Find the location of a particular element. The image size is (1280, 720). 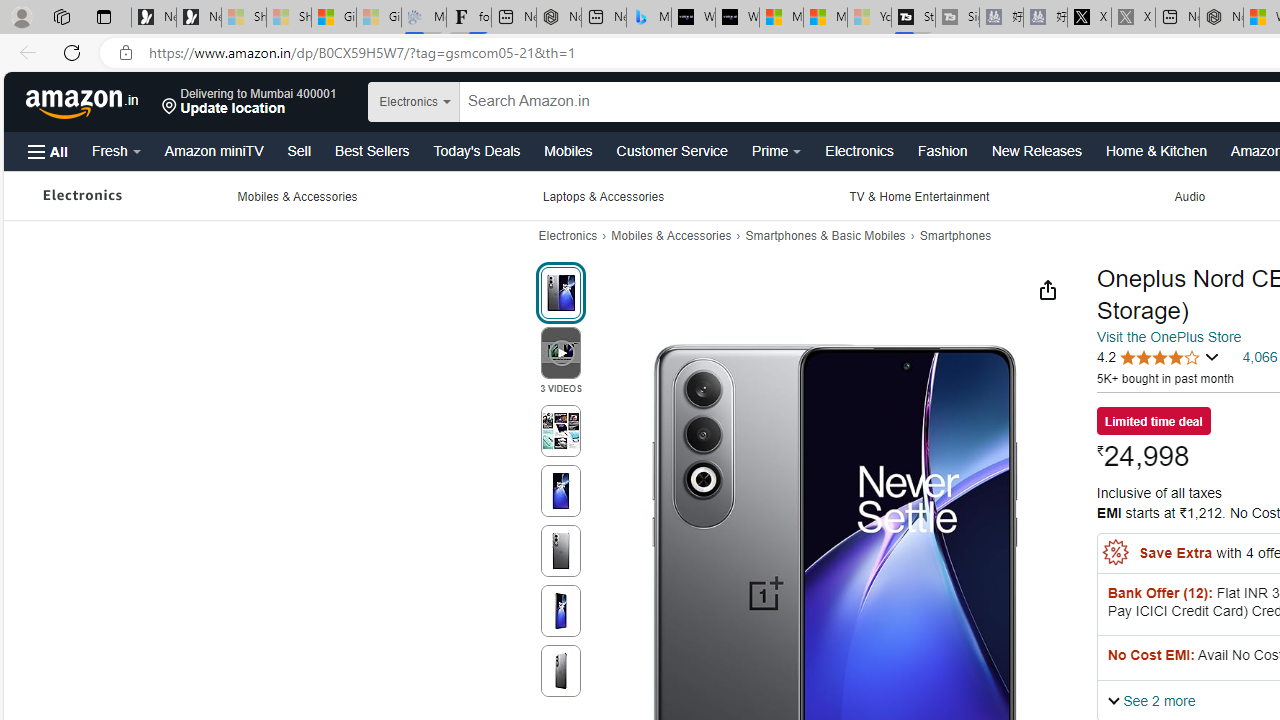

Customer Service is located at coordinates (672, 150).